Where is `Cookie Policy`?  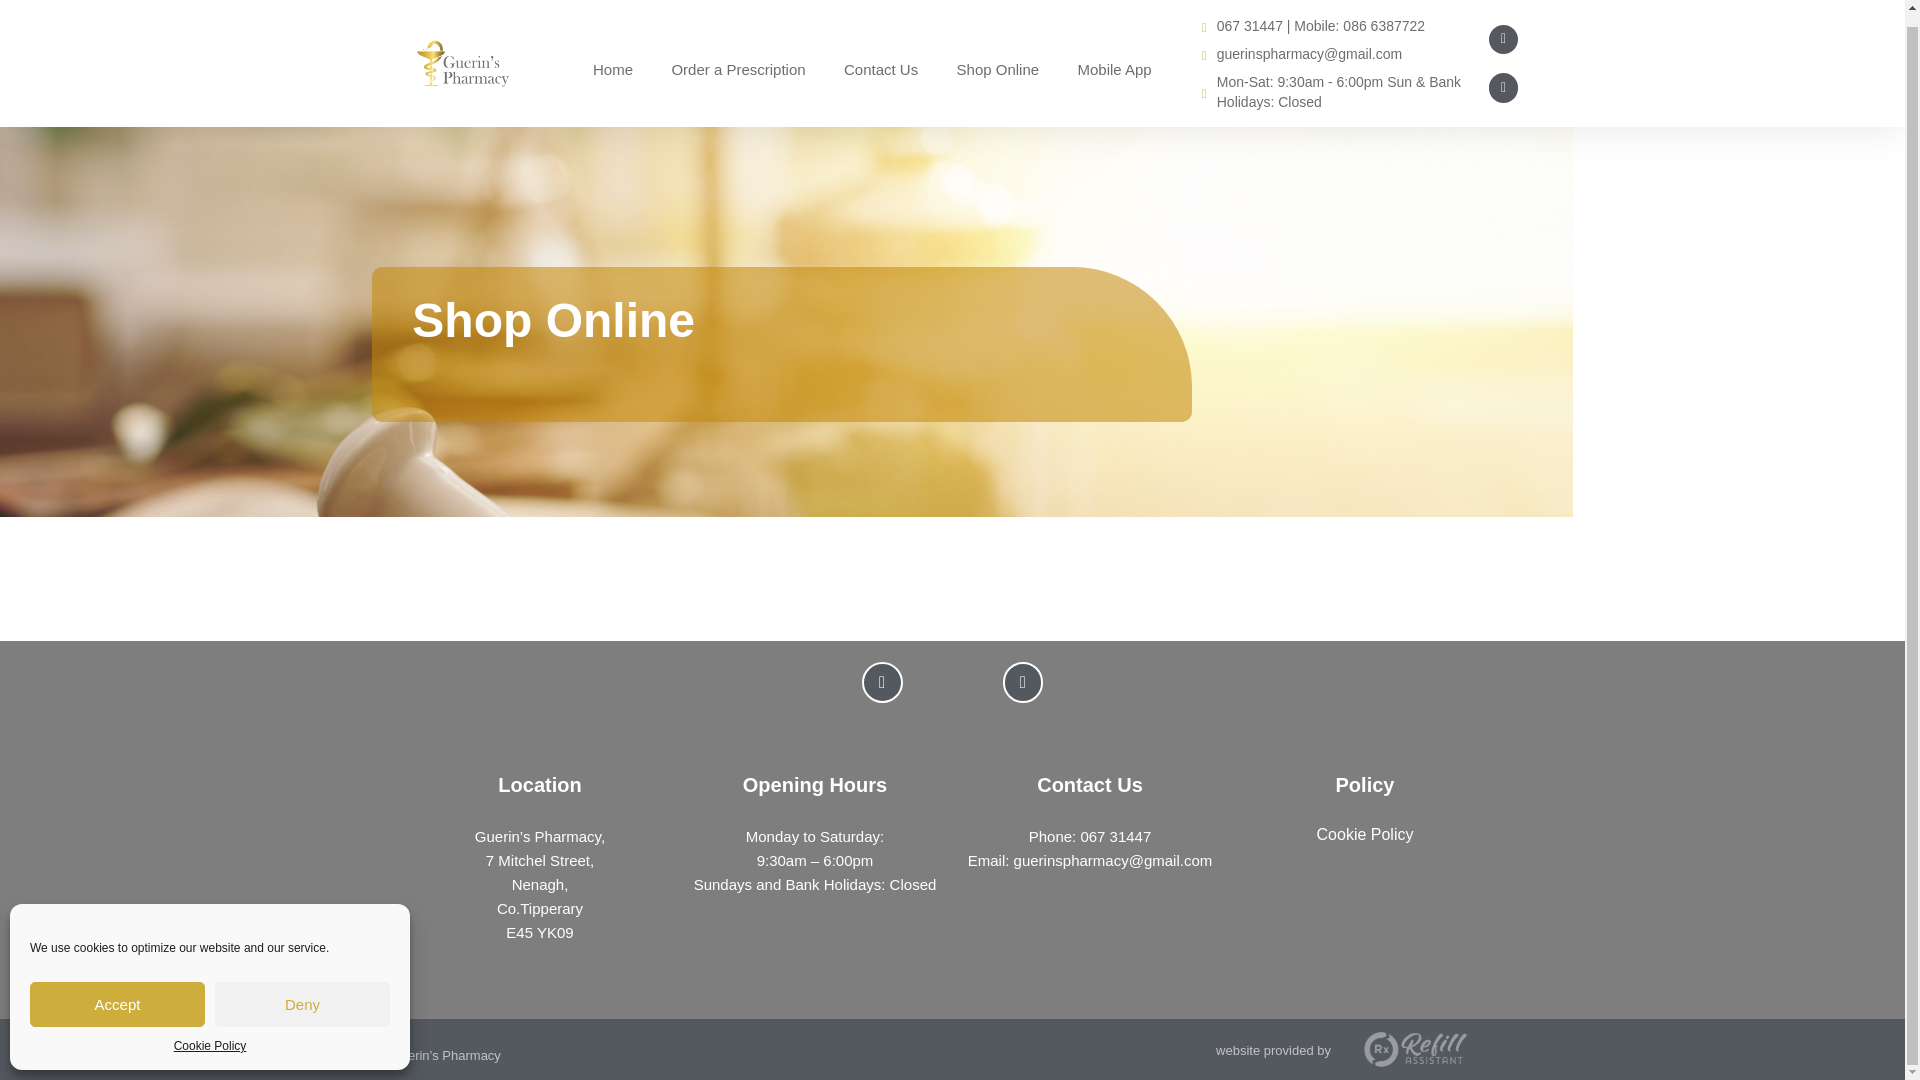 Cookie Policy is located at coordinates (210, 1032).